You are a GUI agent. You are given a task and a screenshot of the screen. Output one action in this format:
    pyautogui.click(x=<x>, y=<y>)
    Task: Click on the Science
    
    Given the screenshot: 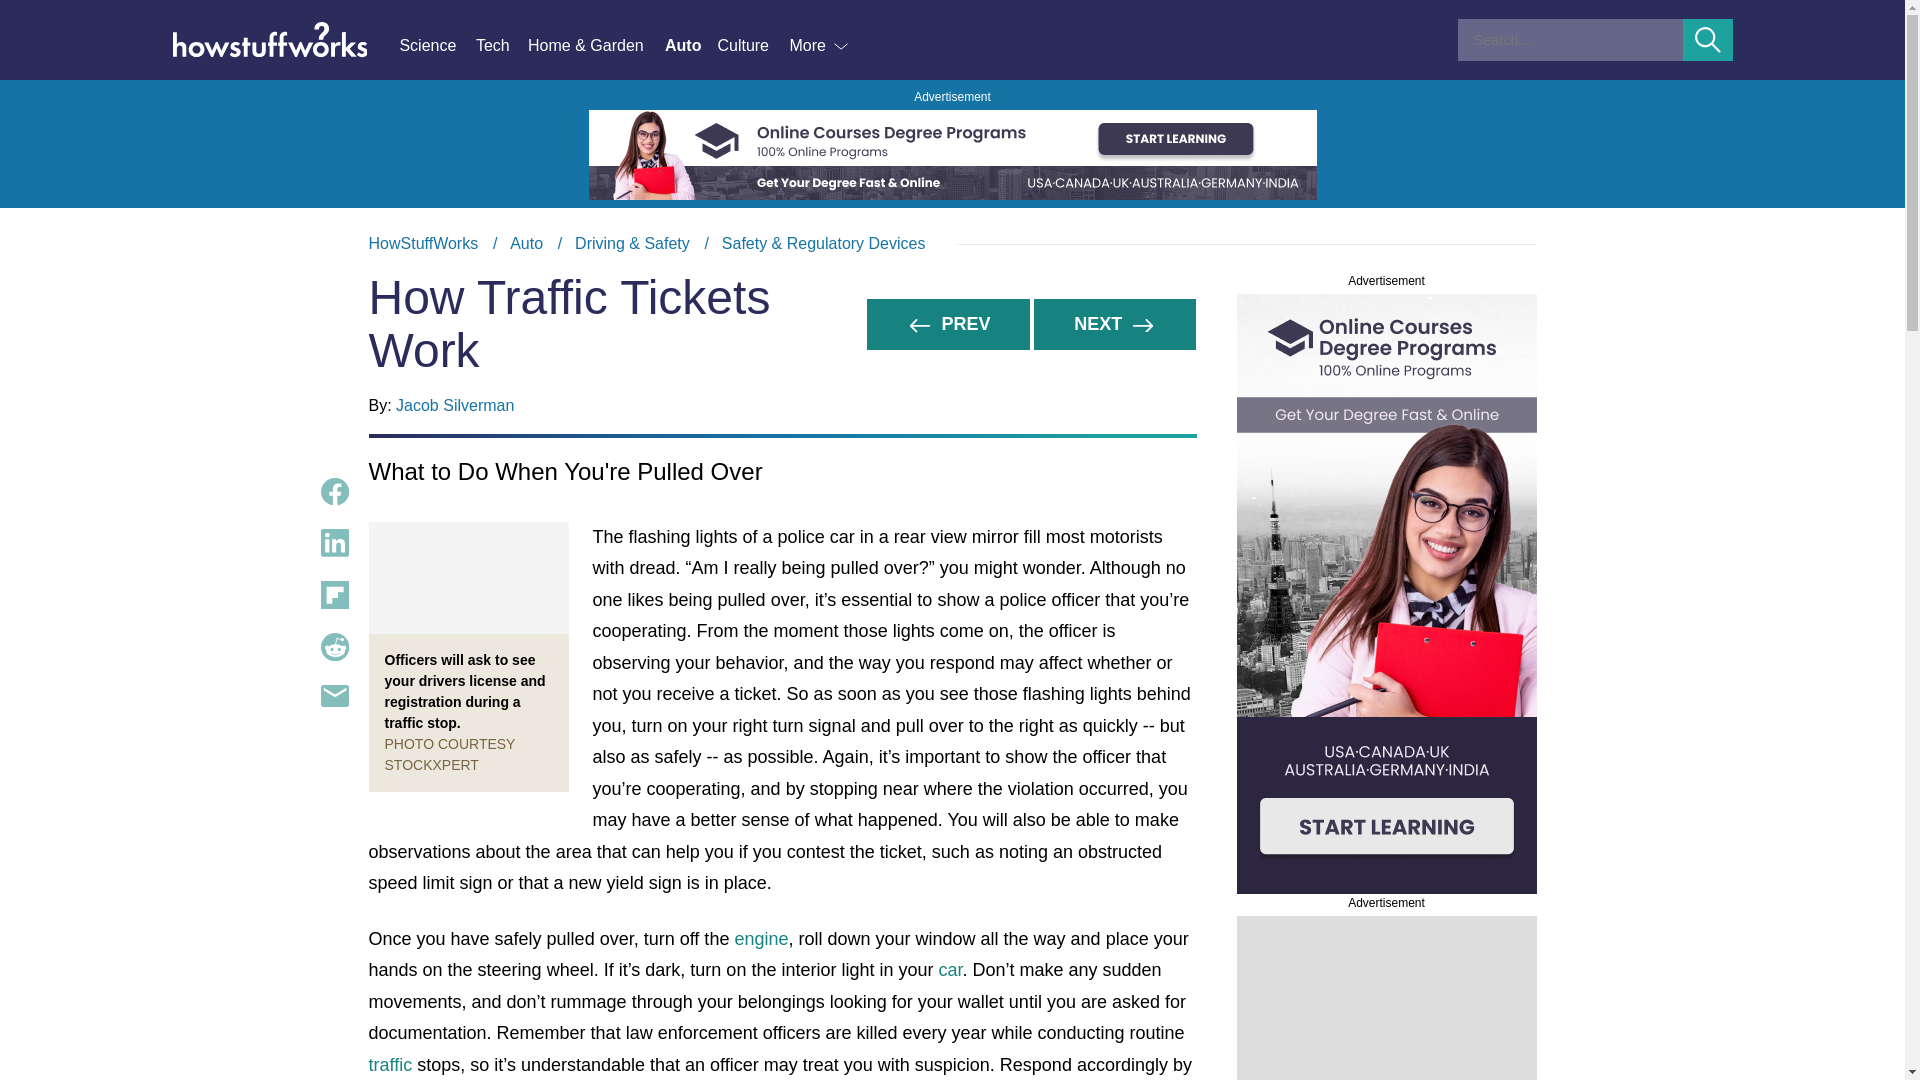 What is the action you would take?
    pyautogui.click(x=436, y=46)
    